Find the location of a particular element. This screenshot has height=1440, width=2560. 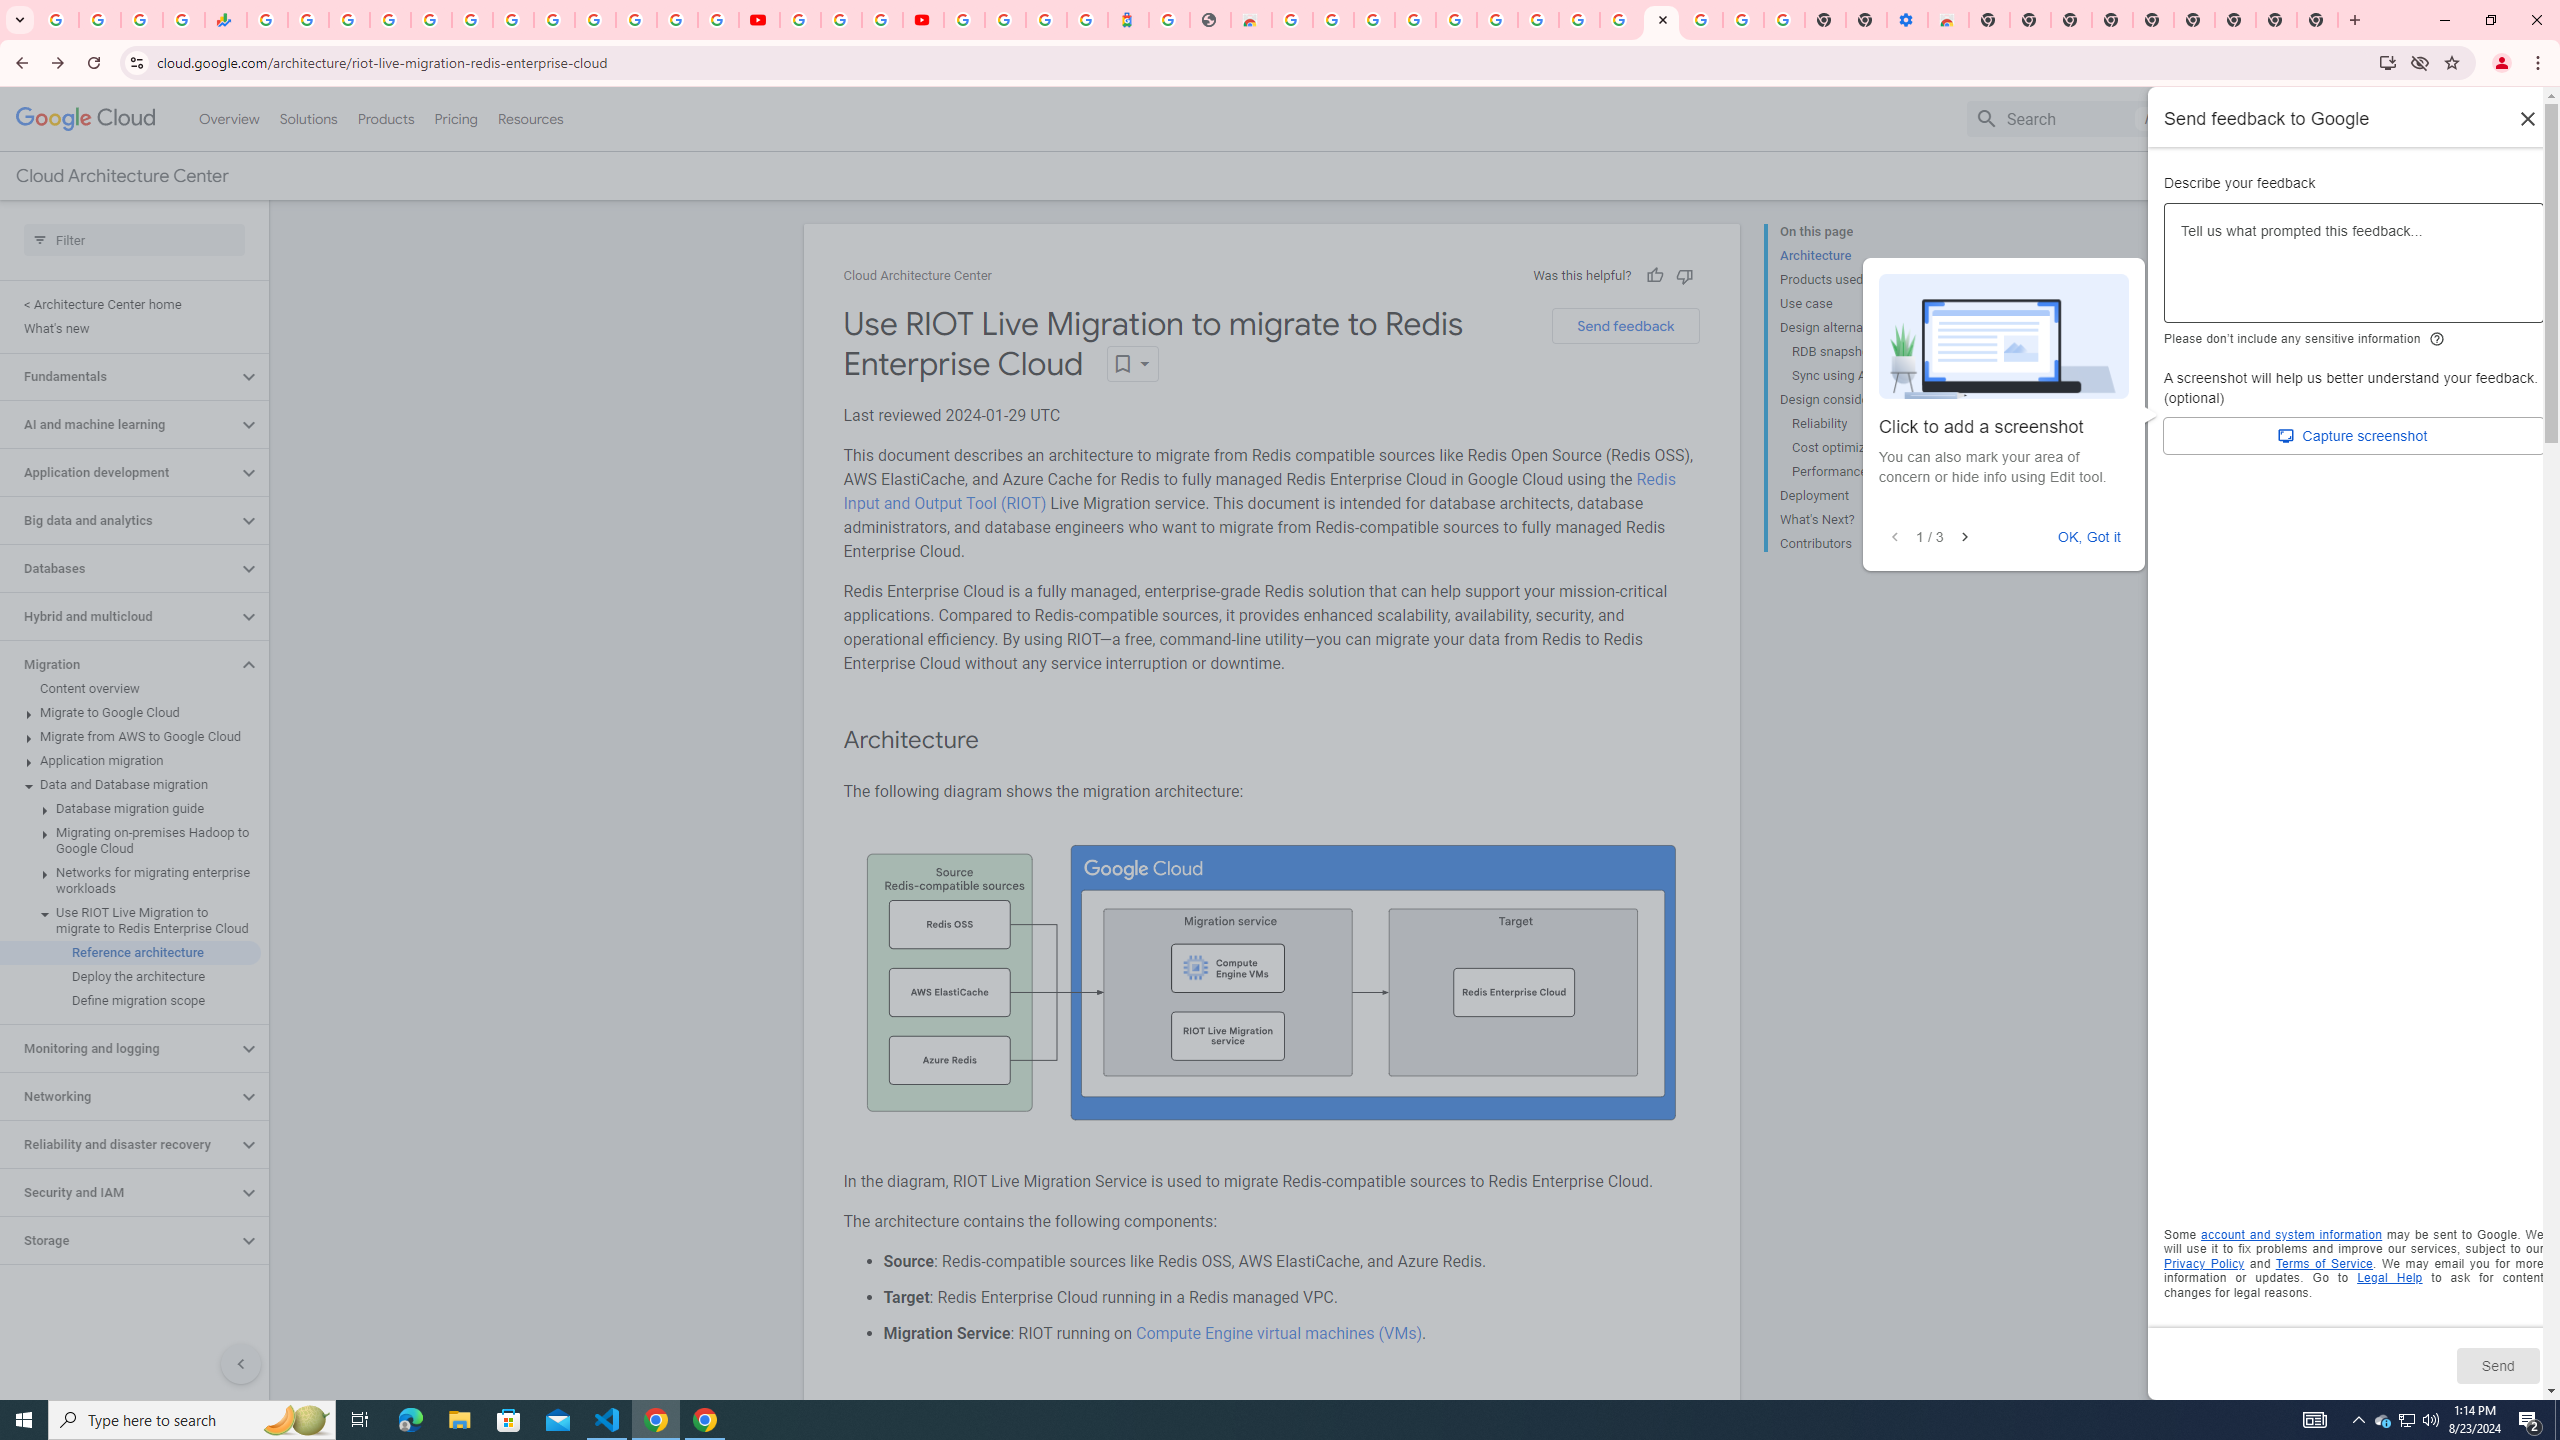

Search is located at coordinates (2066, 118).